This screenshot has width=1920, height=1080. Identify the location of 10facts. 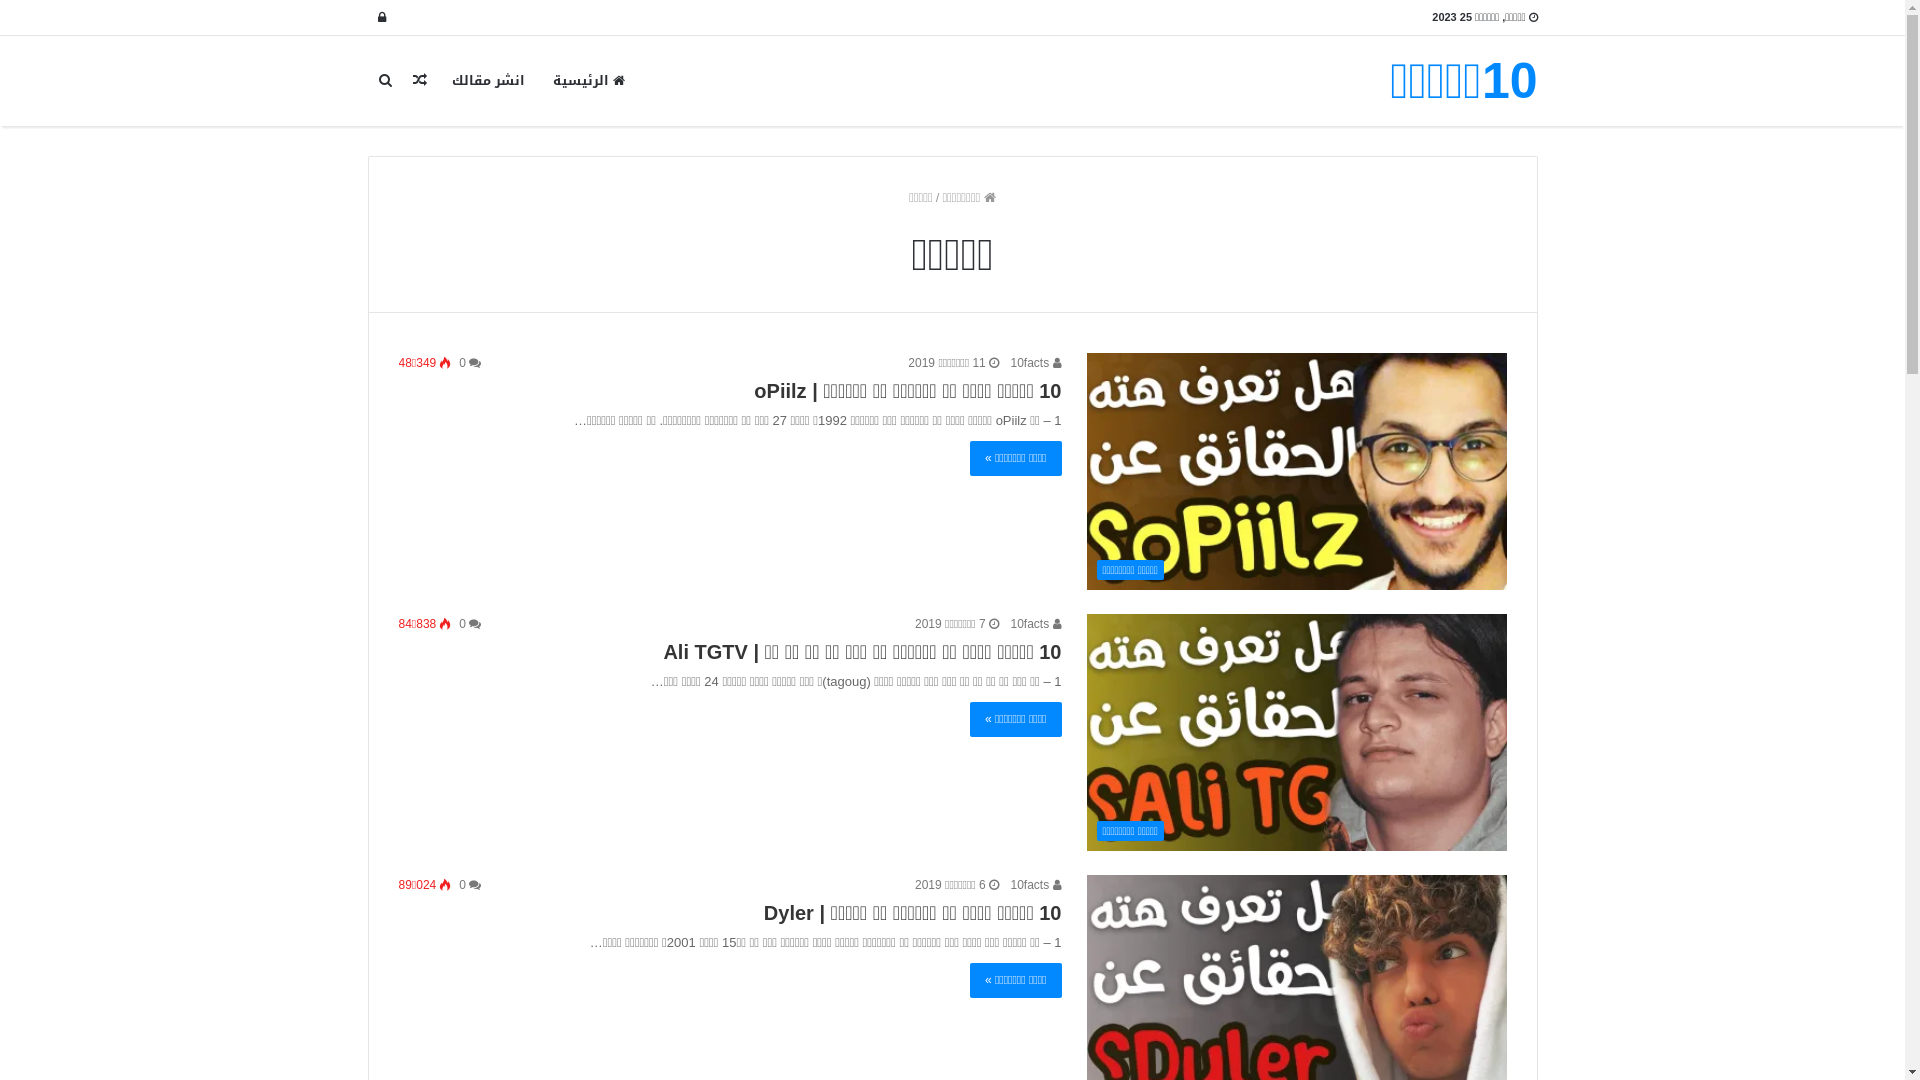
(1035, 885).